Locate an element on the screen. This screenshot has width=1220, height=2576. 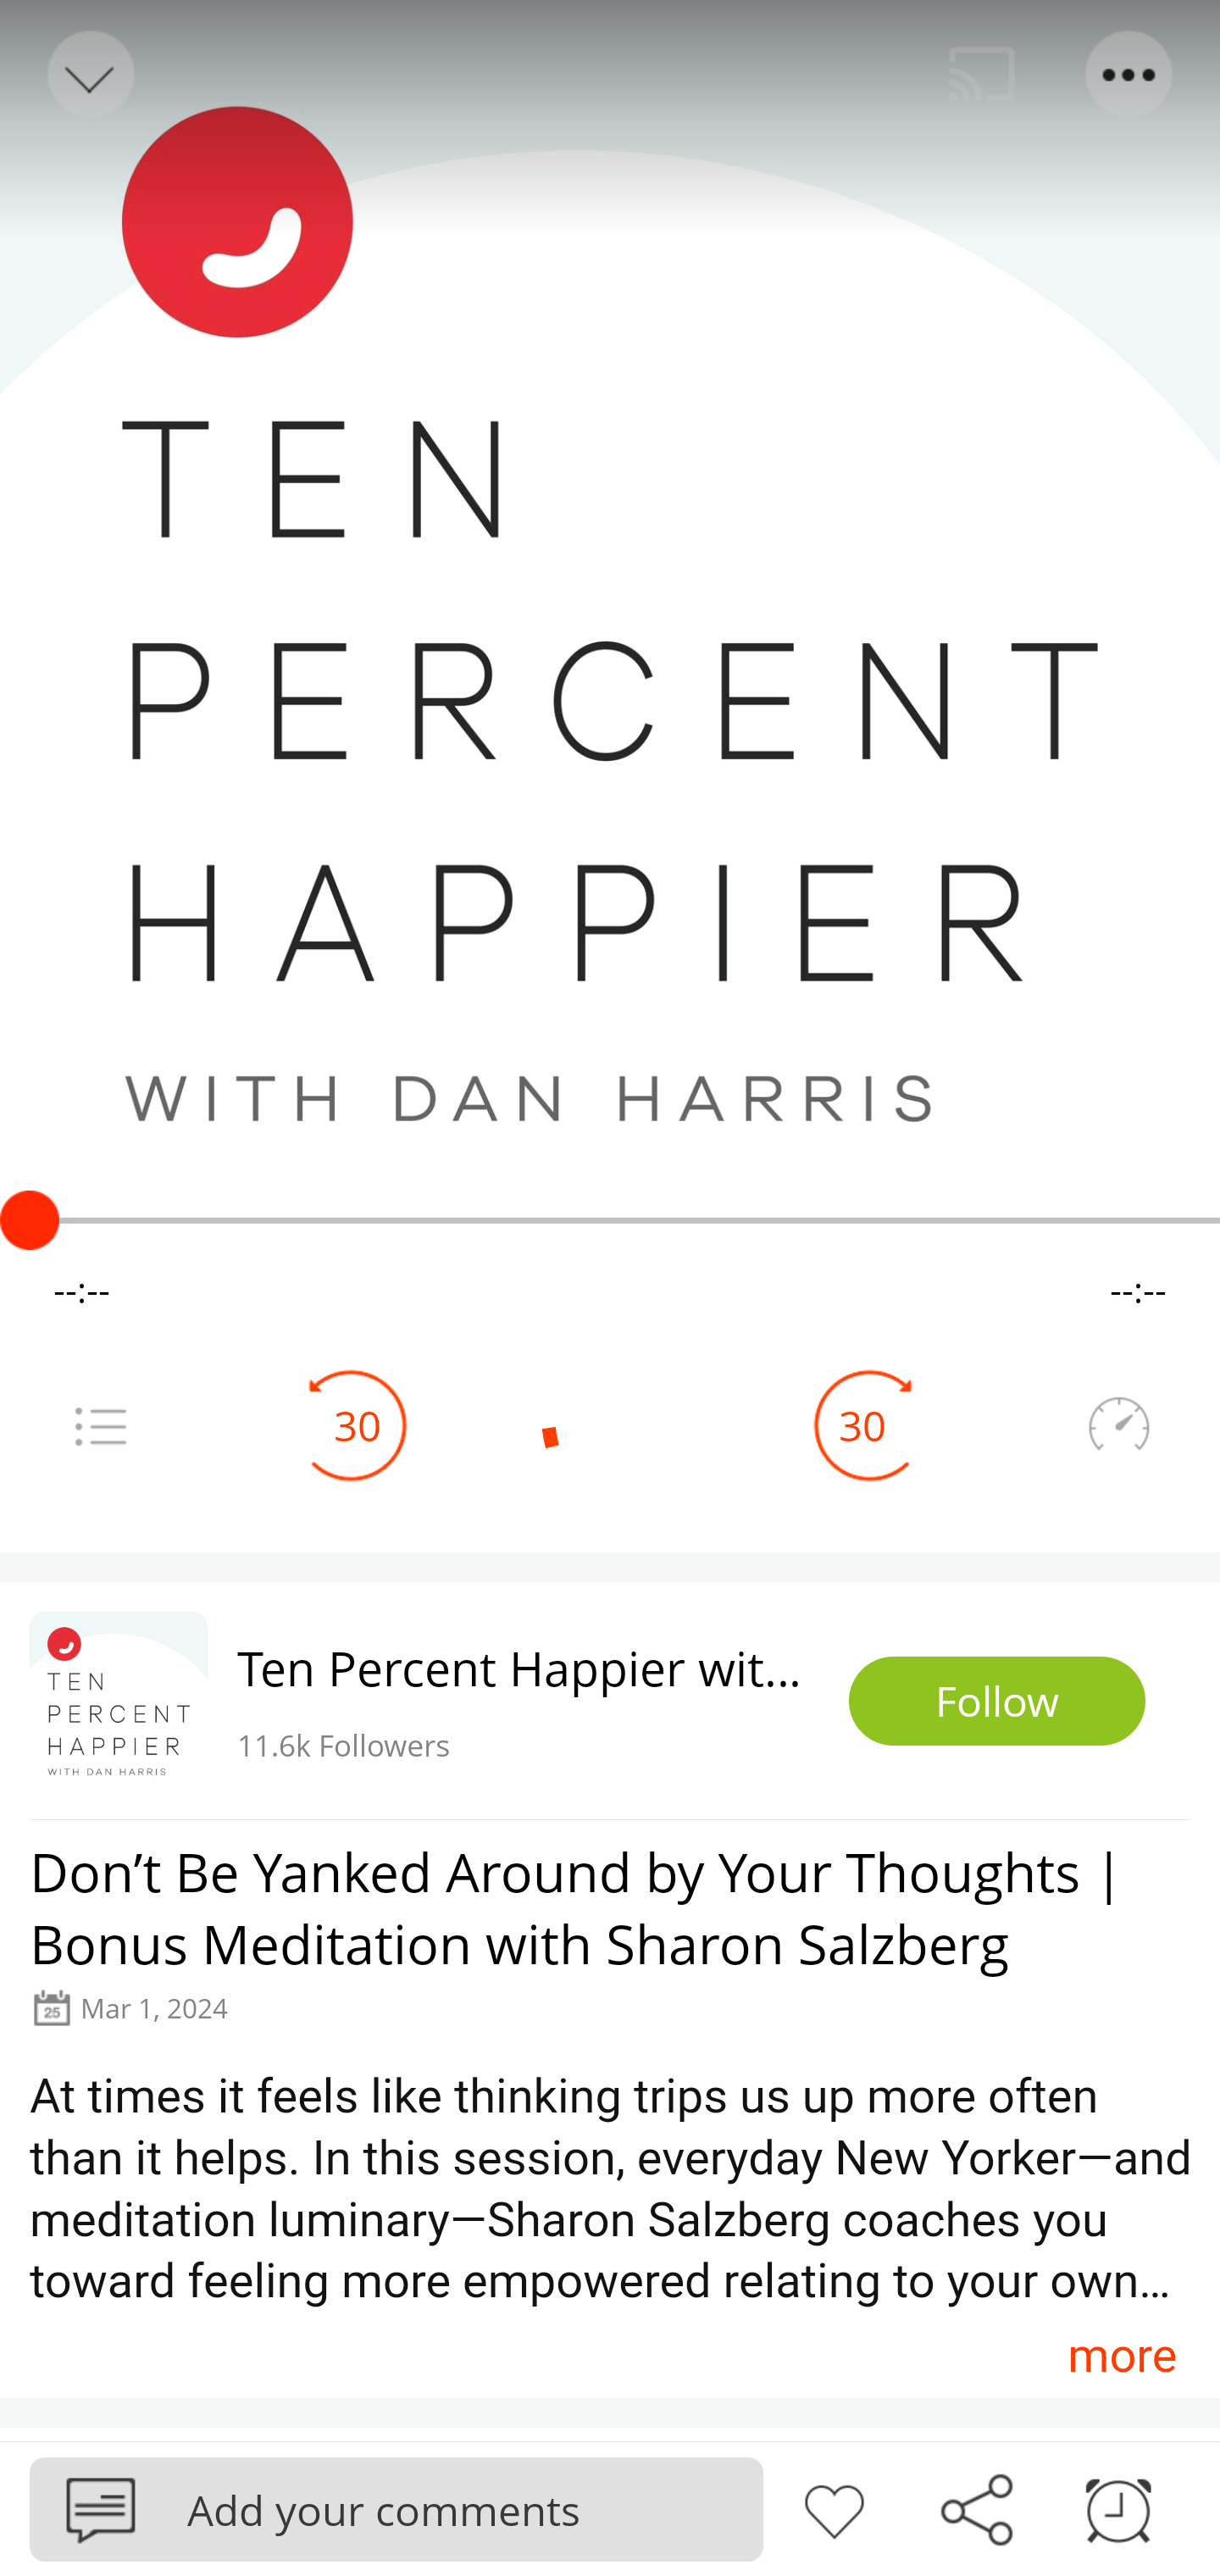
Sleep timer is located at coordinates (1118, 2507).